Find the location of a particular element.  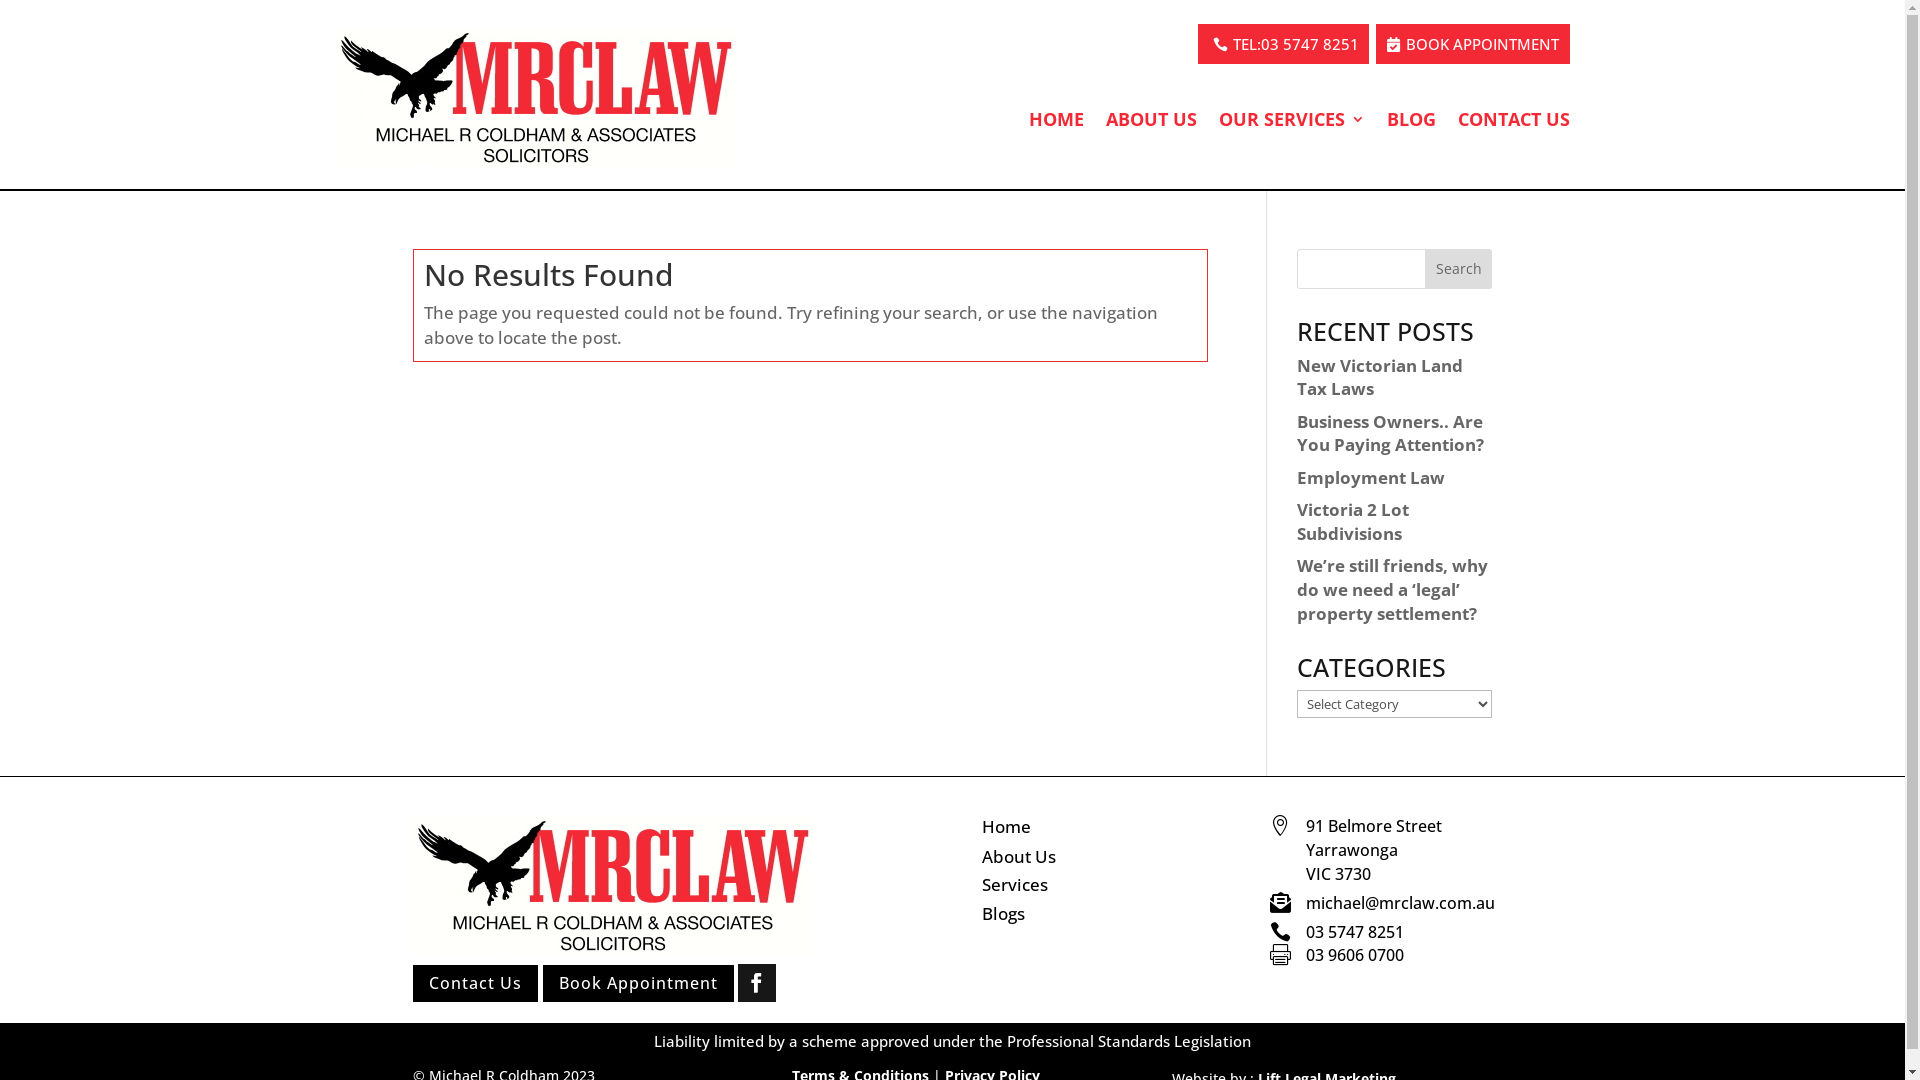

Contact Us is located at coordinates (474, 984).